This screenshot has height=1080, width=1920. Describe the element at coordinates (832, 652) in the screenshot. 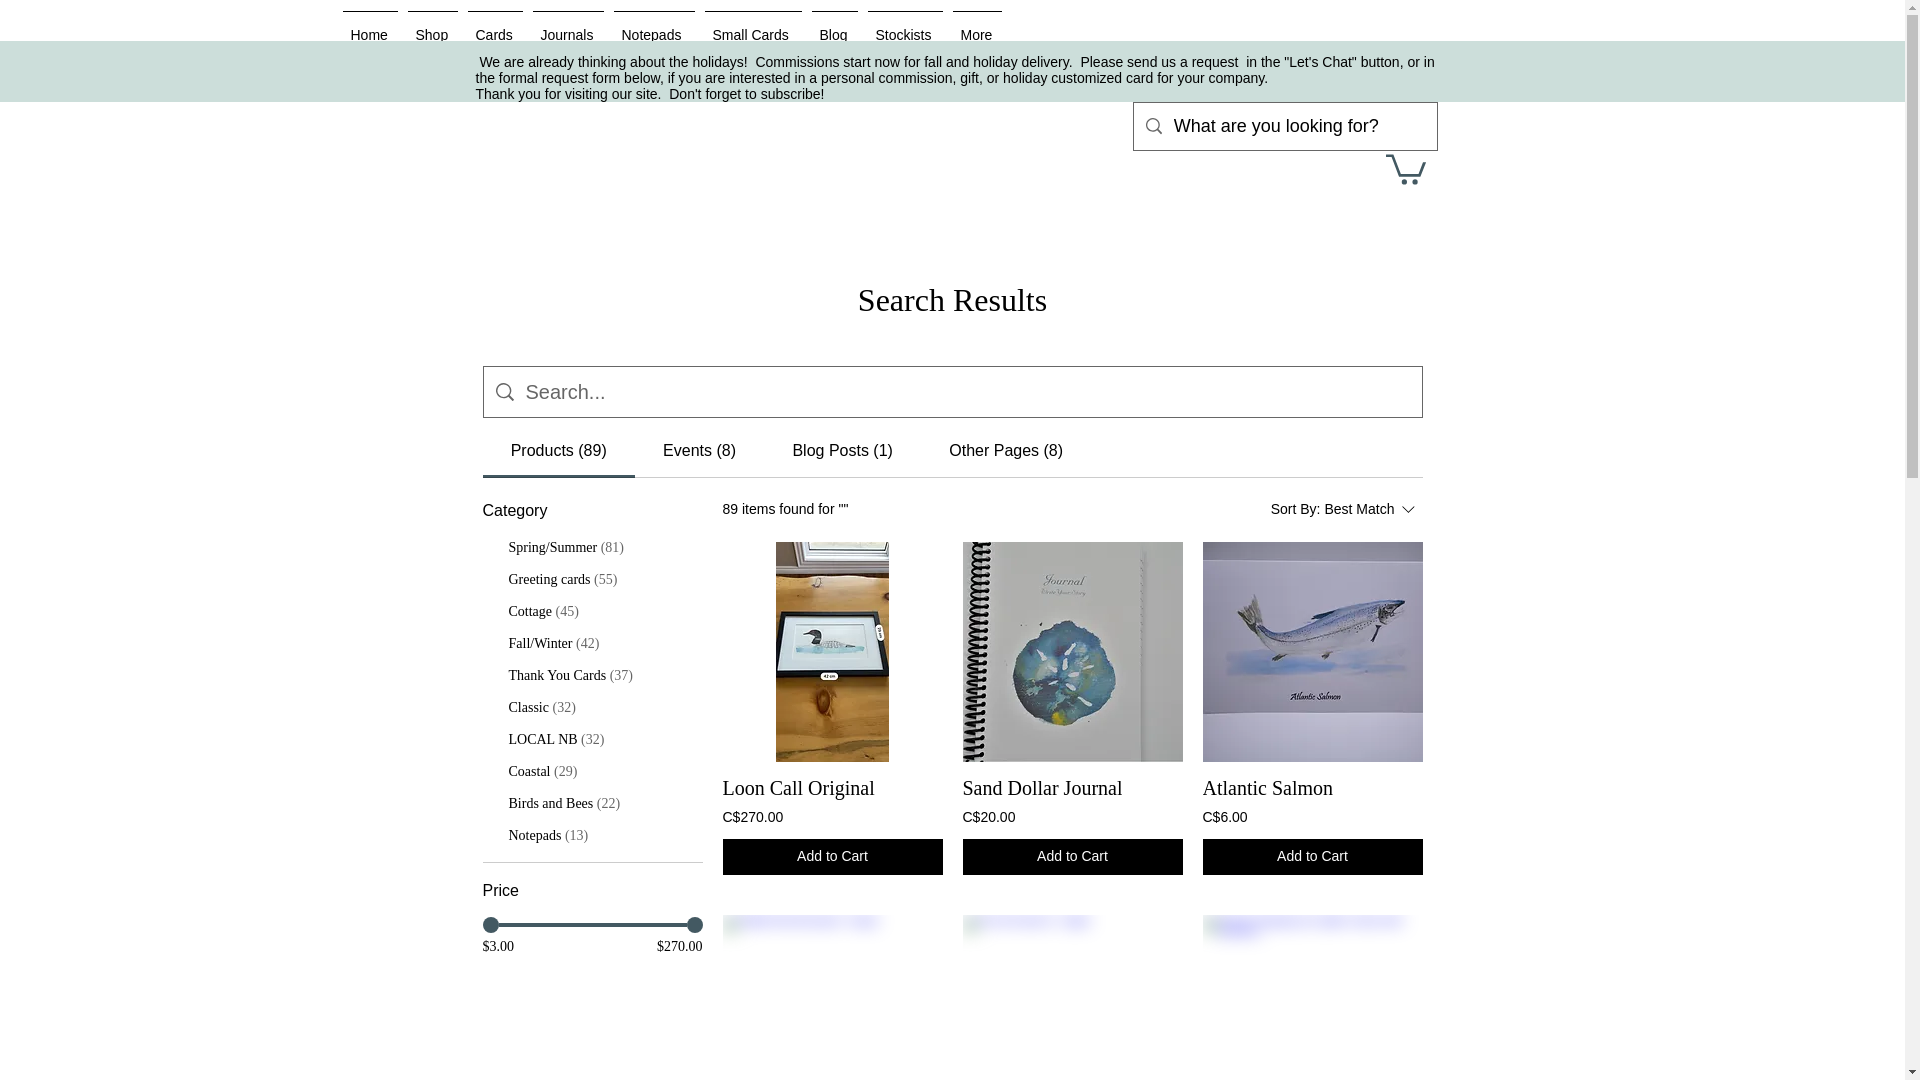

I see `Loon Call Original ` at that location.